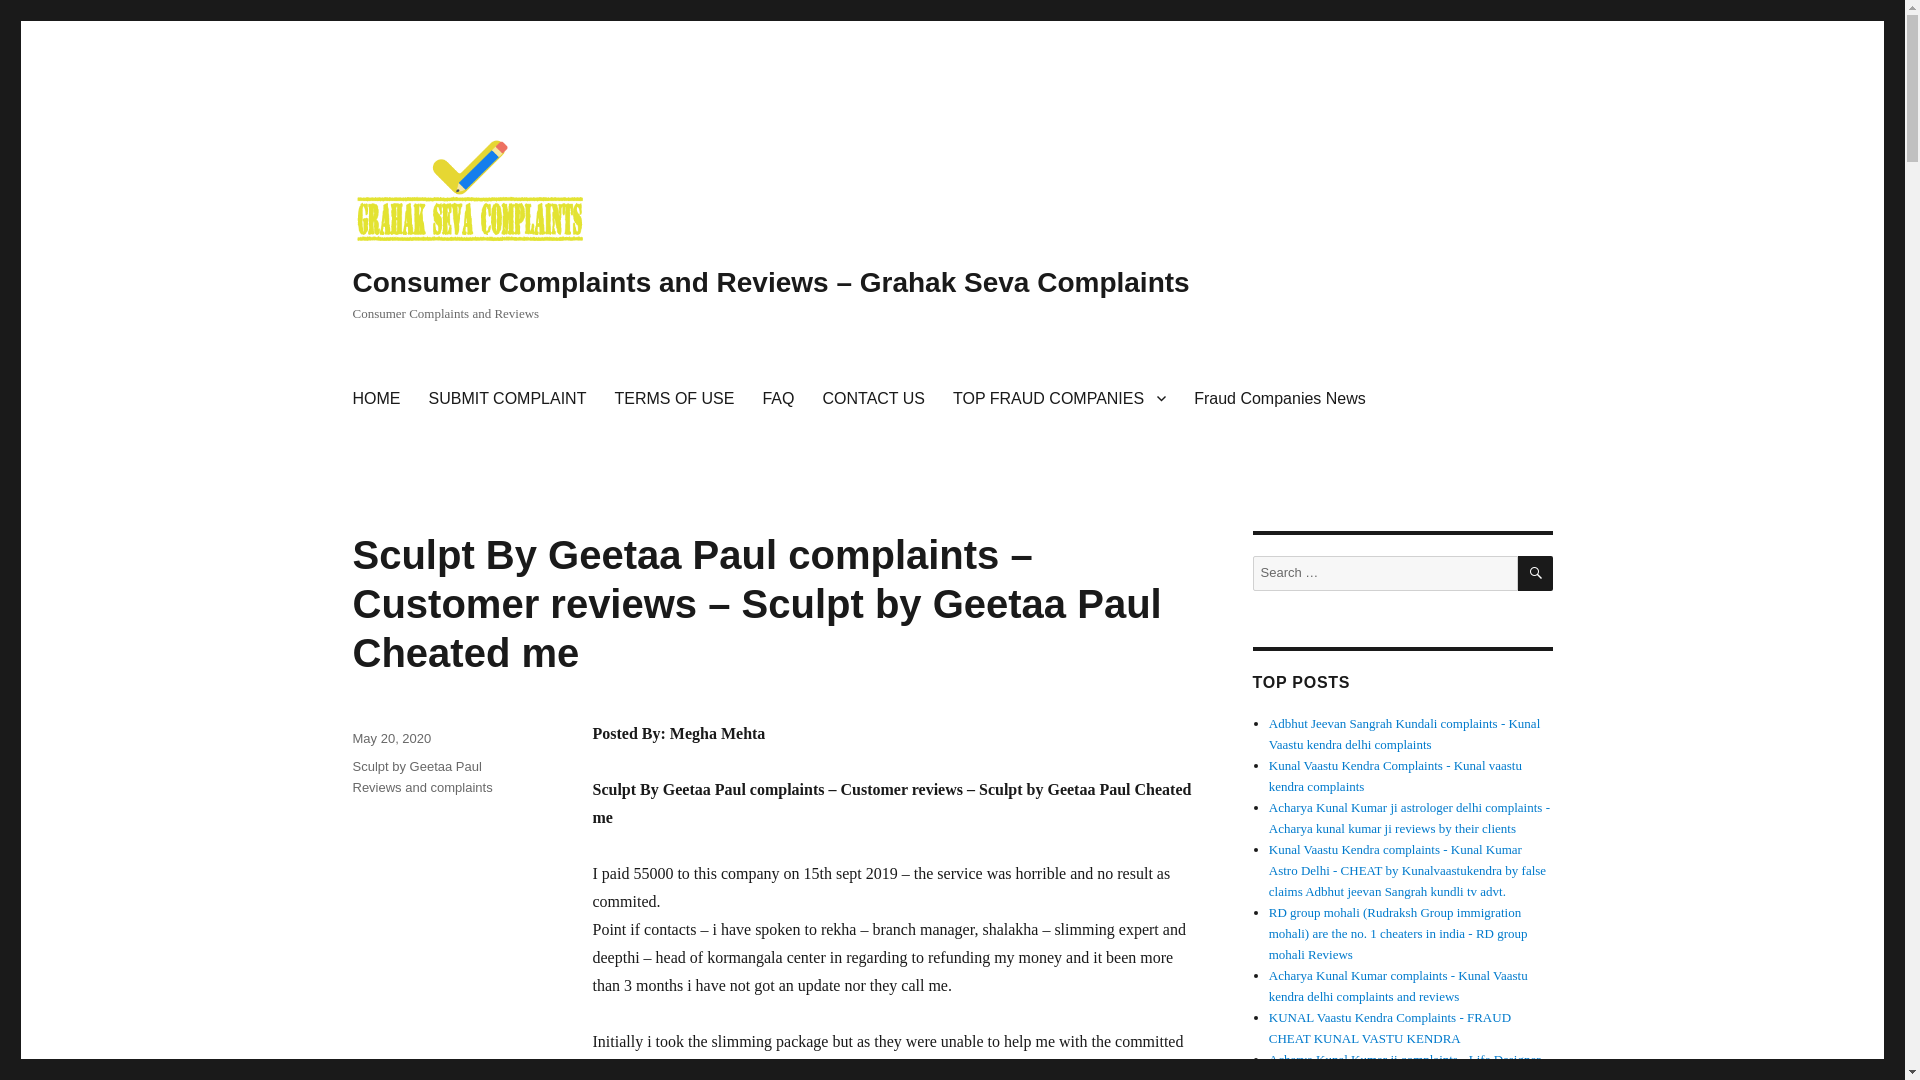  What do you see at coordinates (506, 398) in the screenshot?
I see `SUBMIT COMPLAINT` at bounding box center [506, 398].